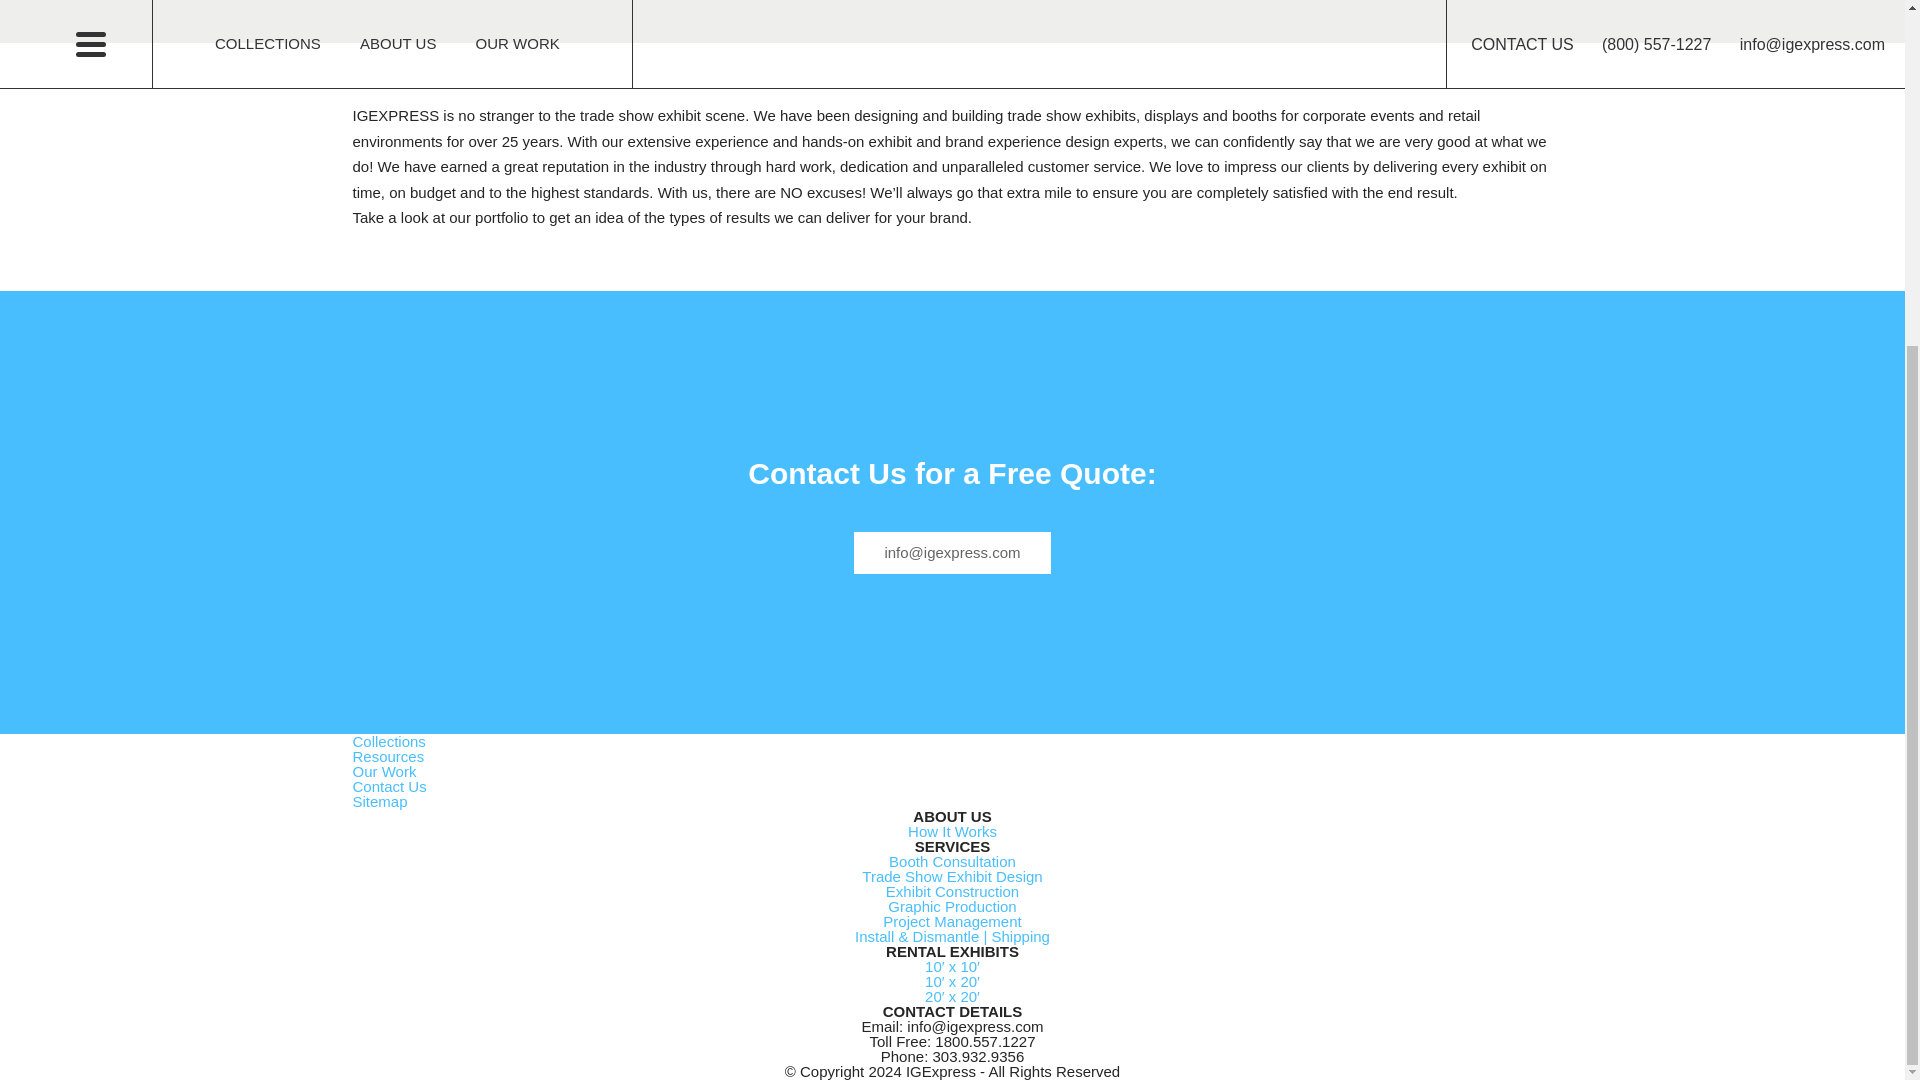  Describe the element at coordinates (388, 756) in the screenshot. I see `Resources` at that location.